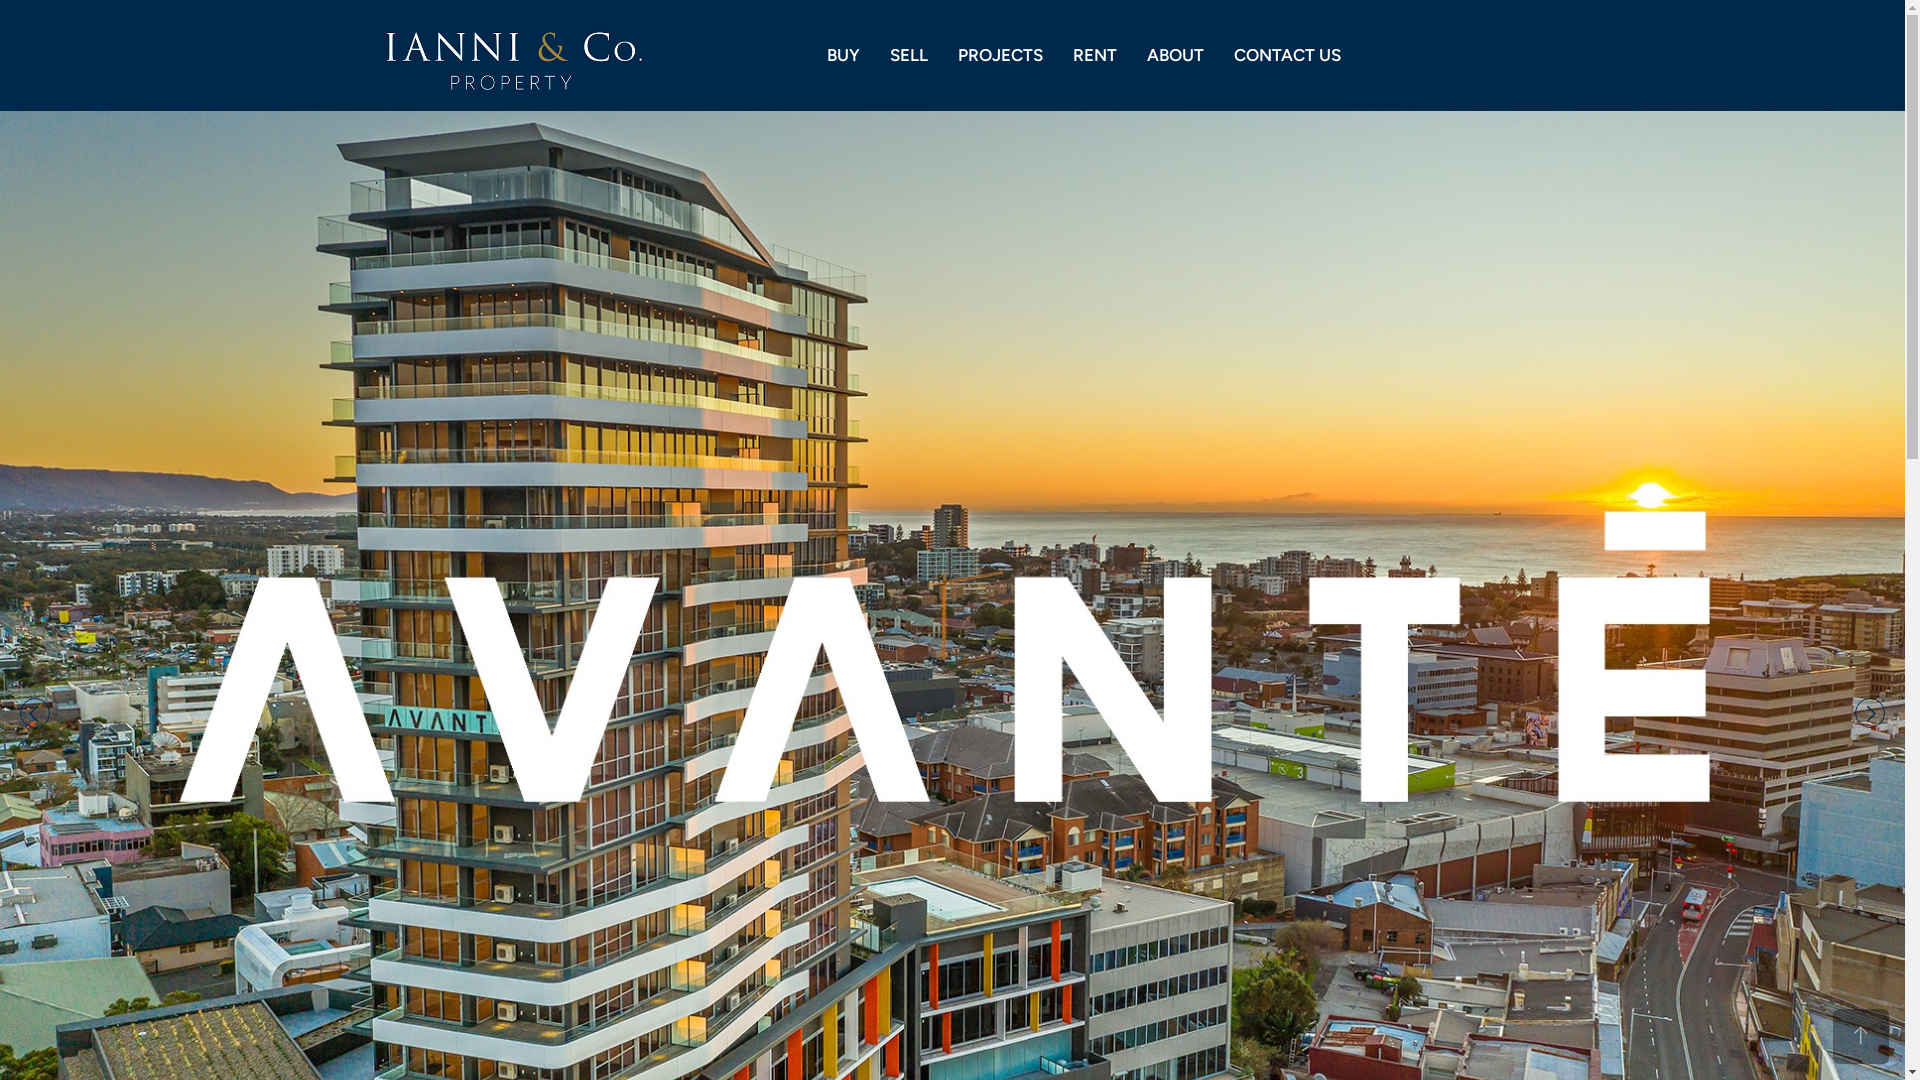  Describe the element at coordinates (1176, 55) in the screenshot. I see `ABOUT` at that location.